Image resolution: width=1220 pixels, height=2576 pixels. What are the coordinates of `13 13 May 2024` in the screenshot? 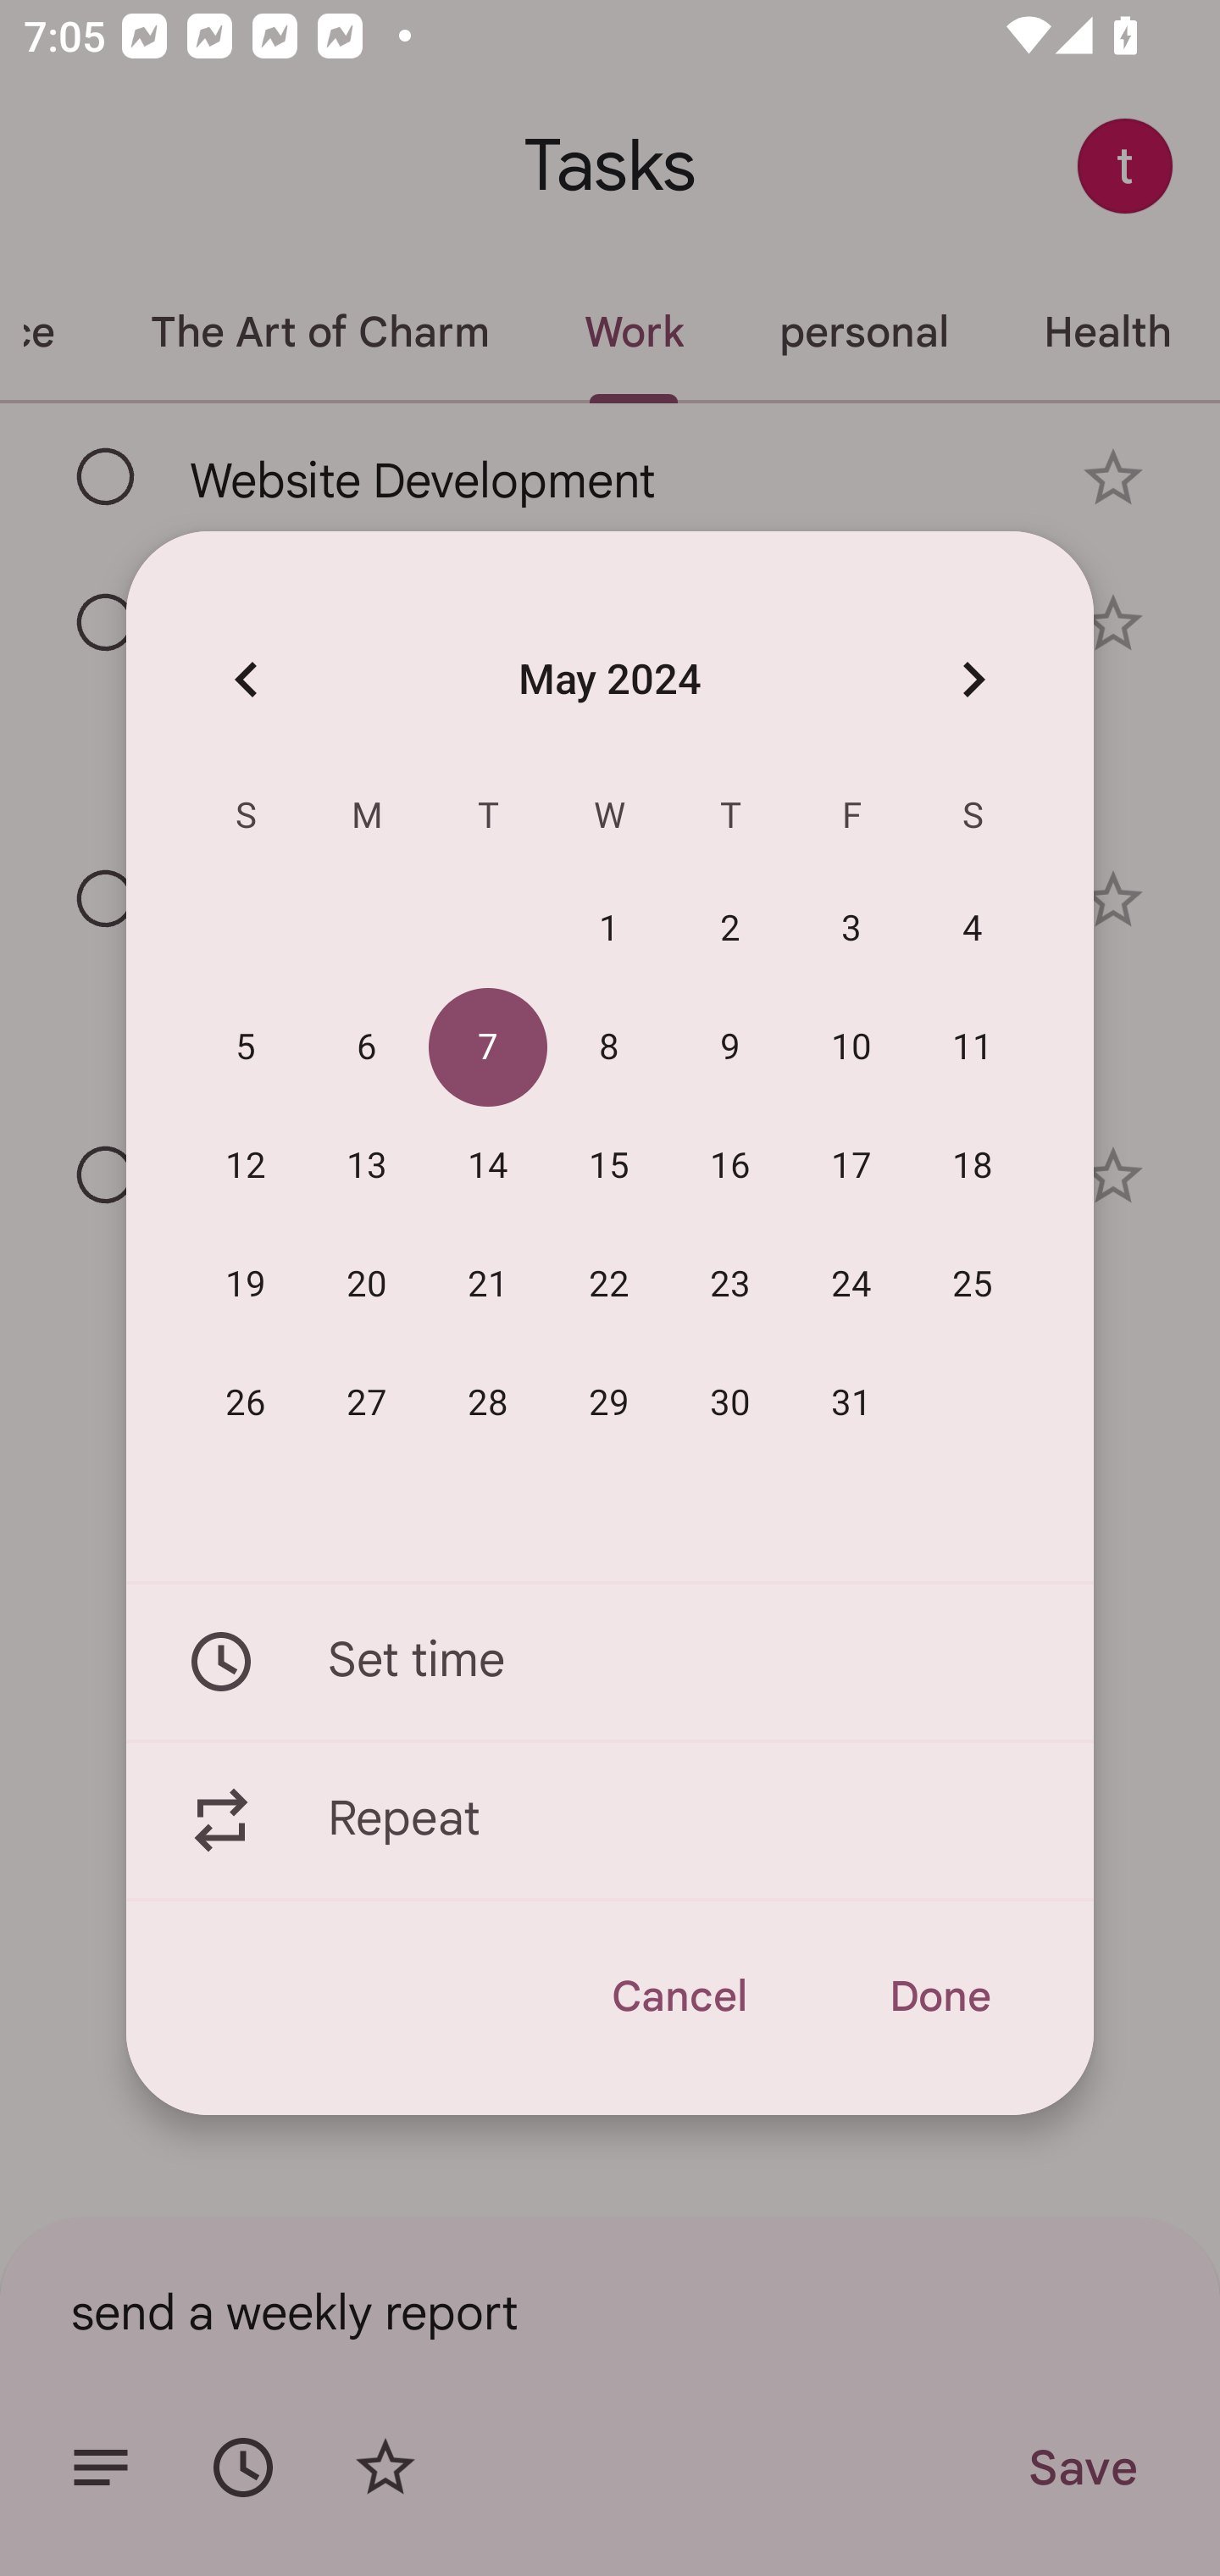 It's located at (367, 1167).